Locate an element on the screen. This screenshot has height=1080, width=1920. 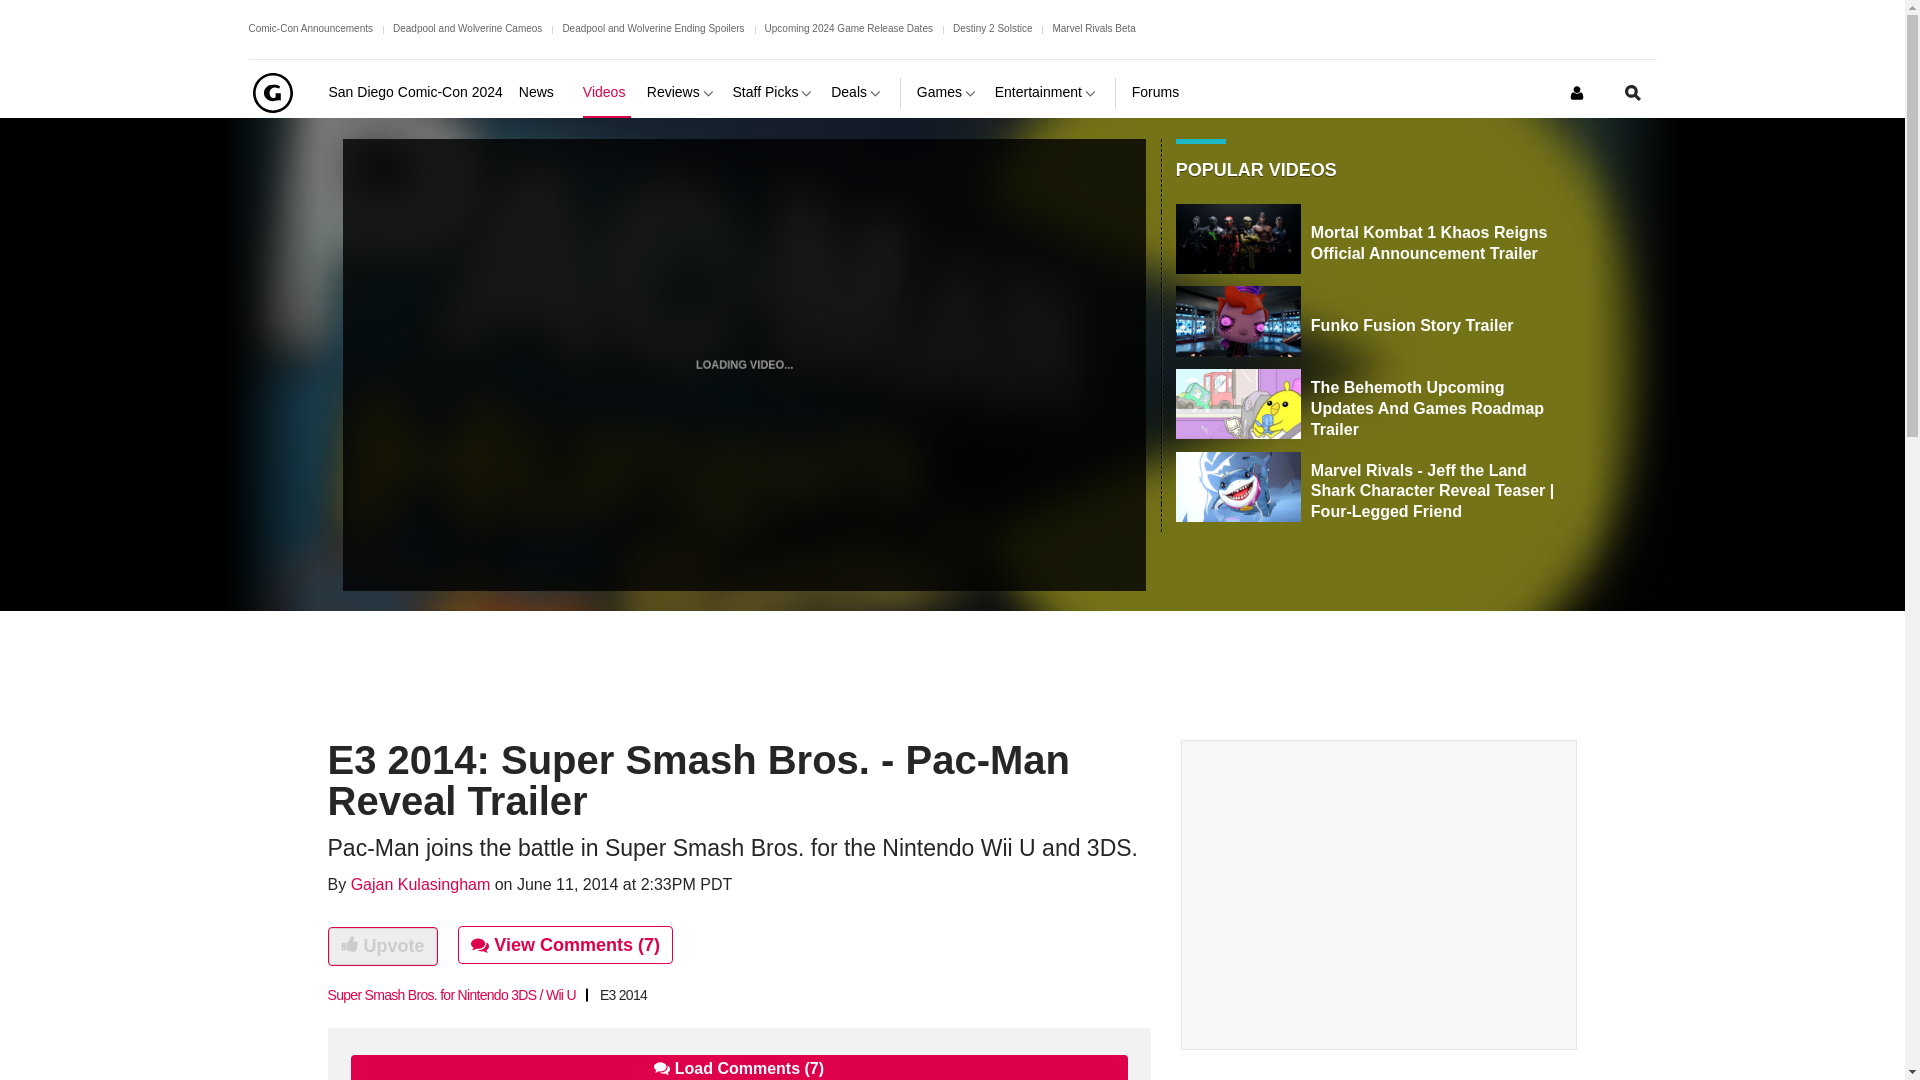
Deals is located at coordinates (857, 92).